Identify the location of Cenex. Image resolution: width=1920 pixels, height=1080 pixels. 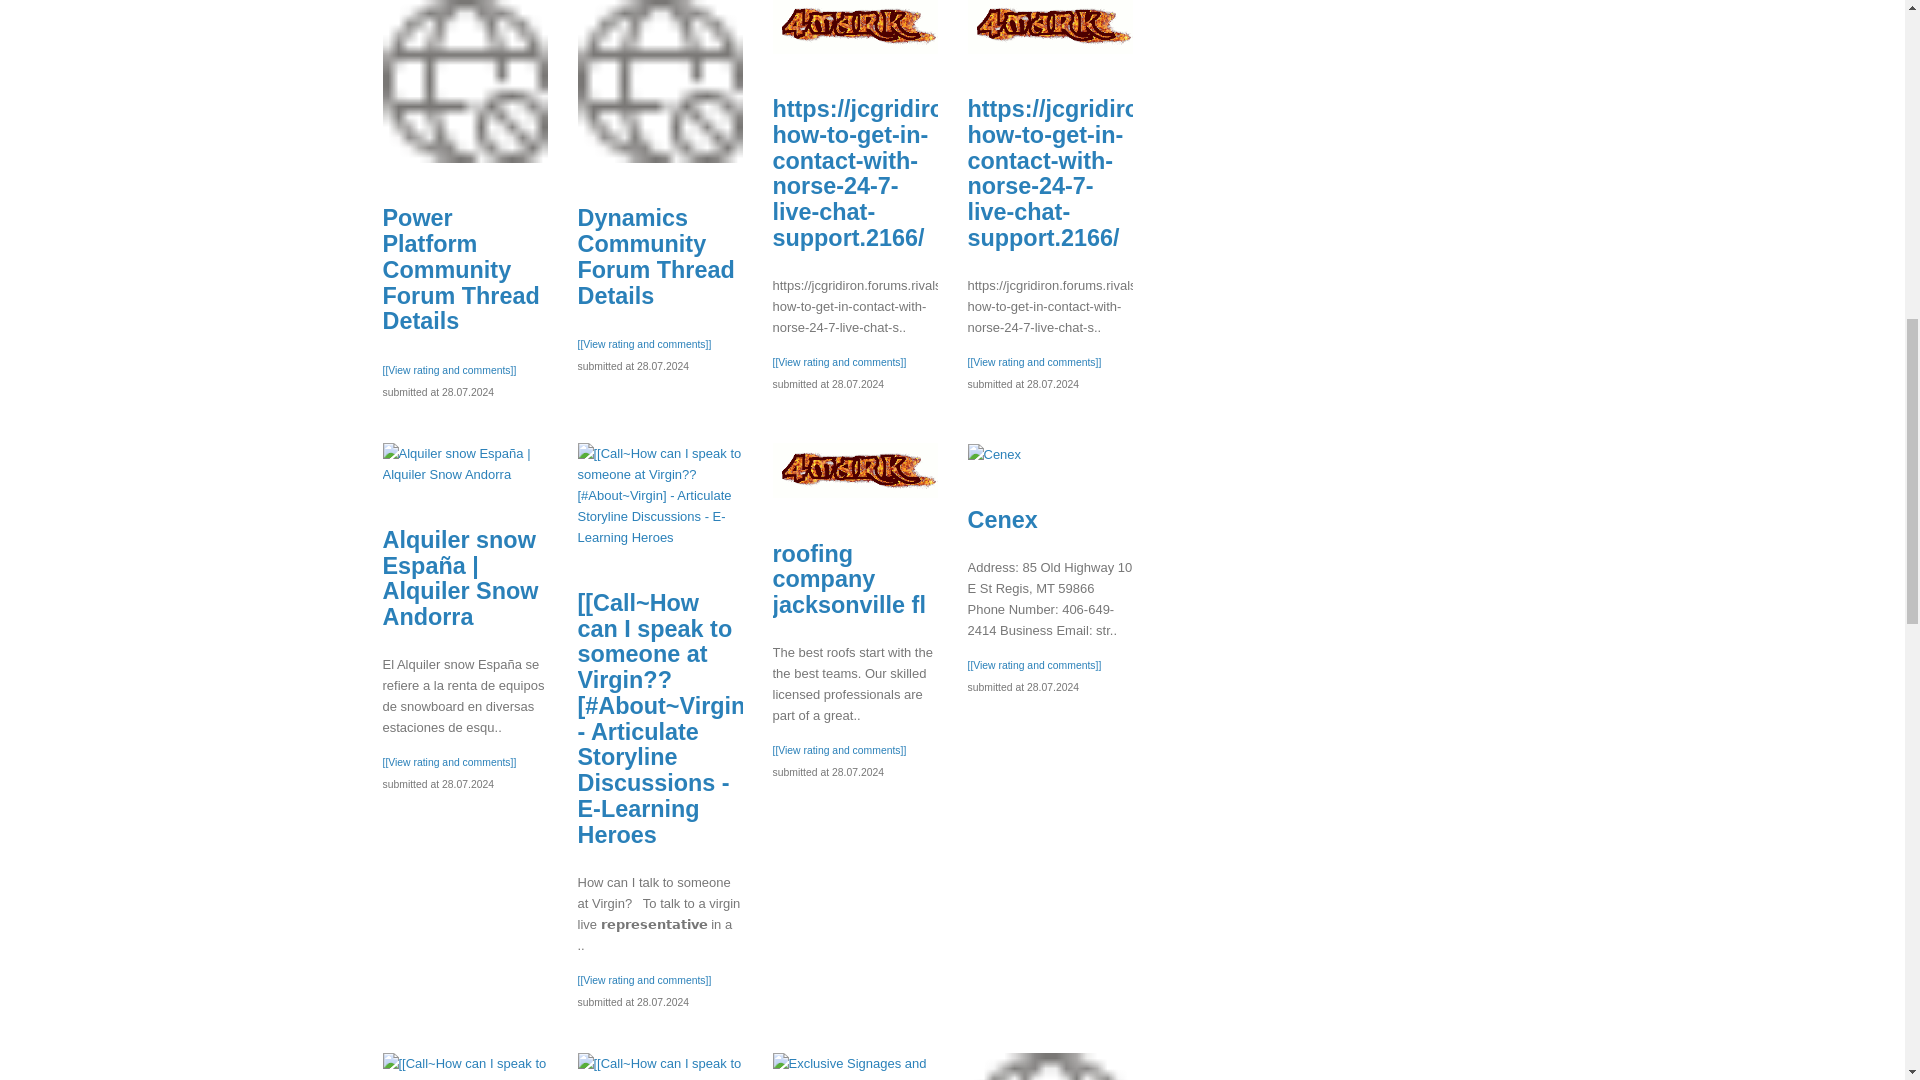
(848, 579).